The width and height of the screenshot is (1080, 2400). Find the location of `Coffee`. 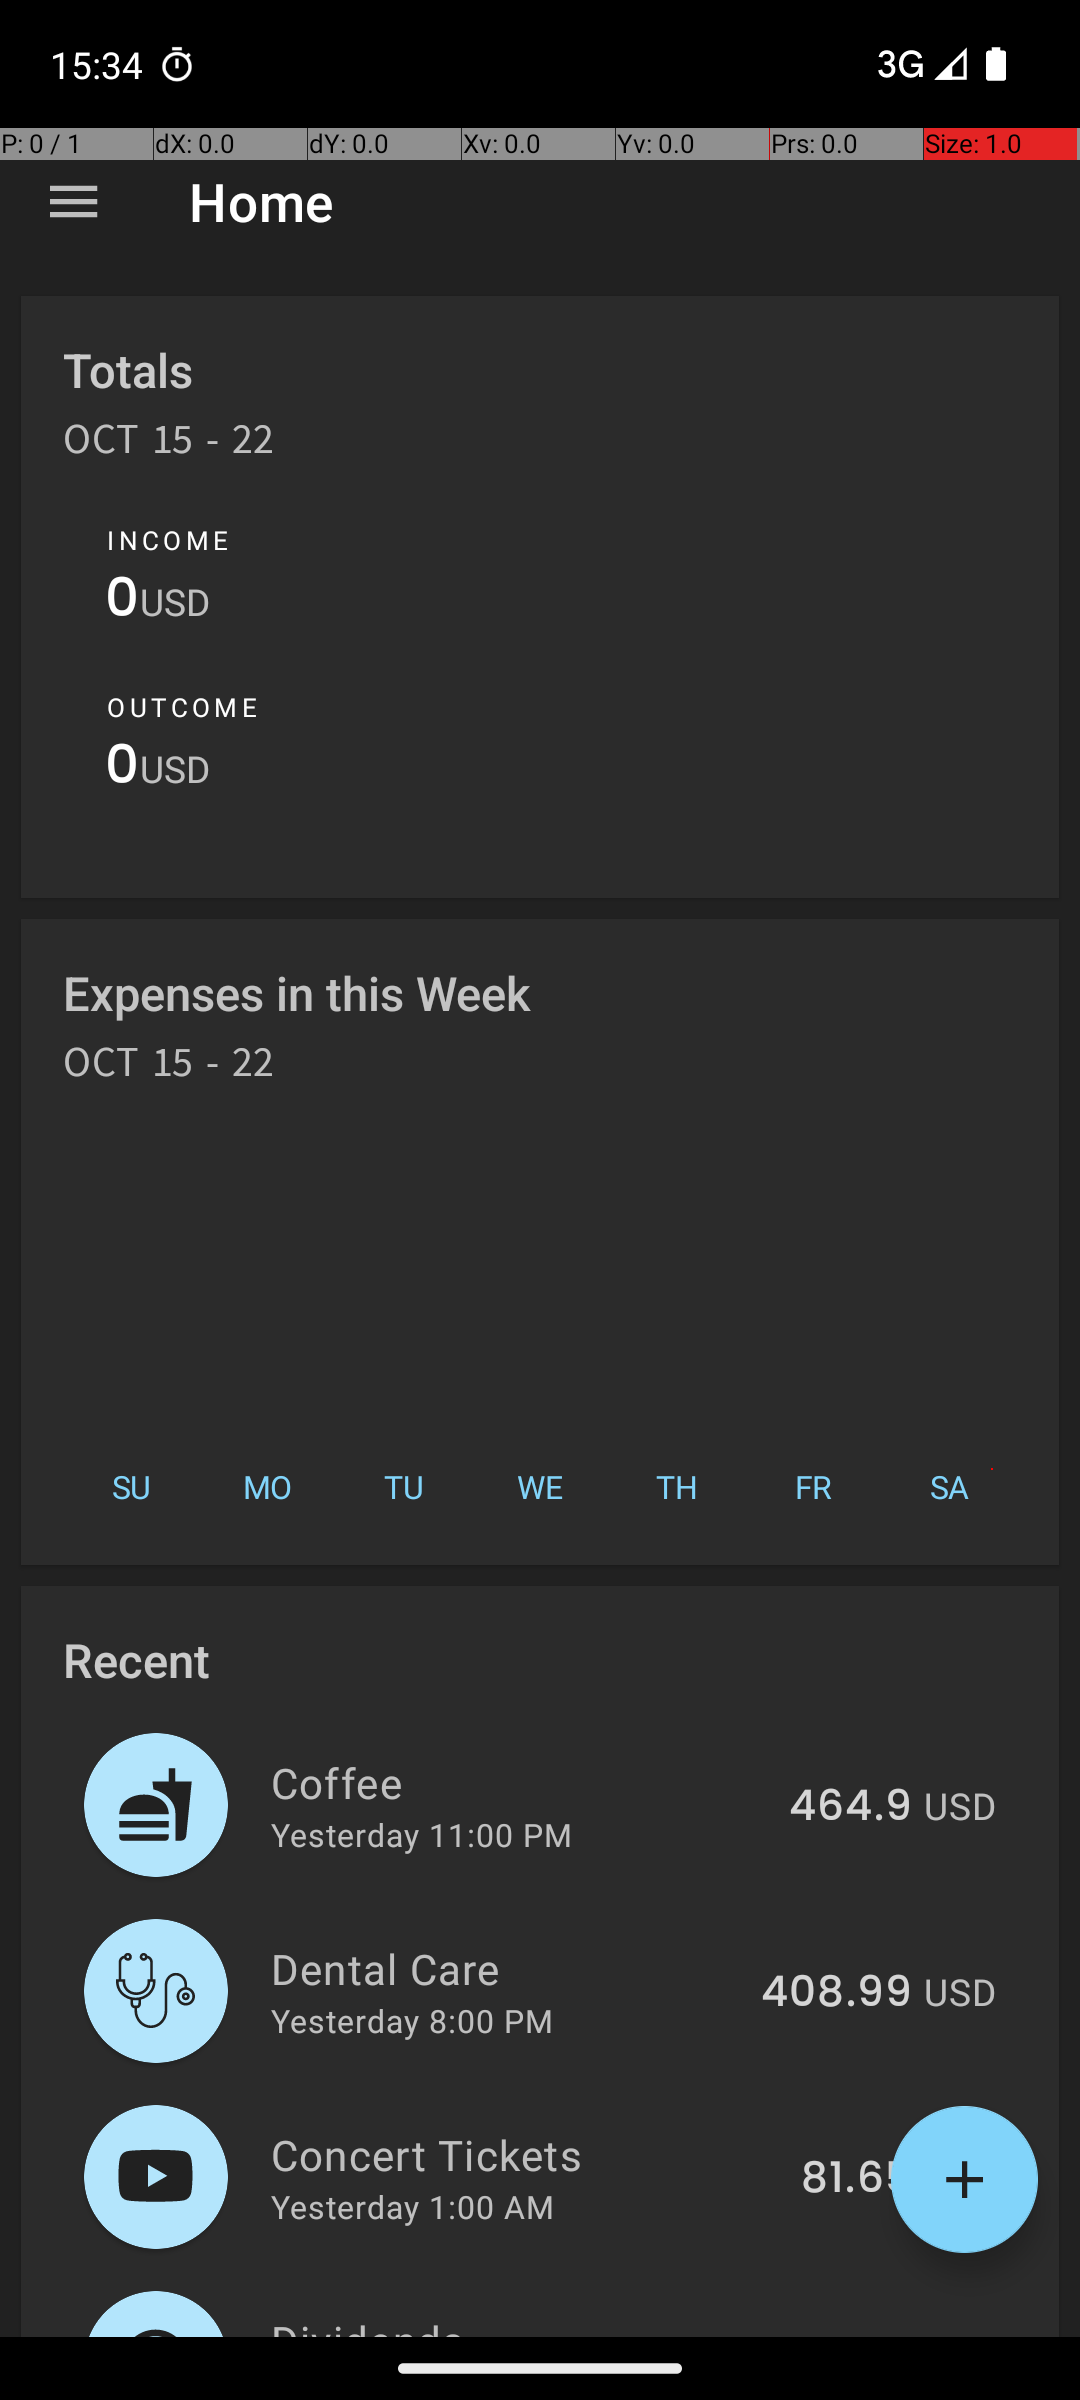

Coffee is located at coordinates (518, 1782).